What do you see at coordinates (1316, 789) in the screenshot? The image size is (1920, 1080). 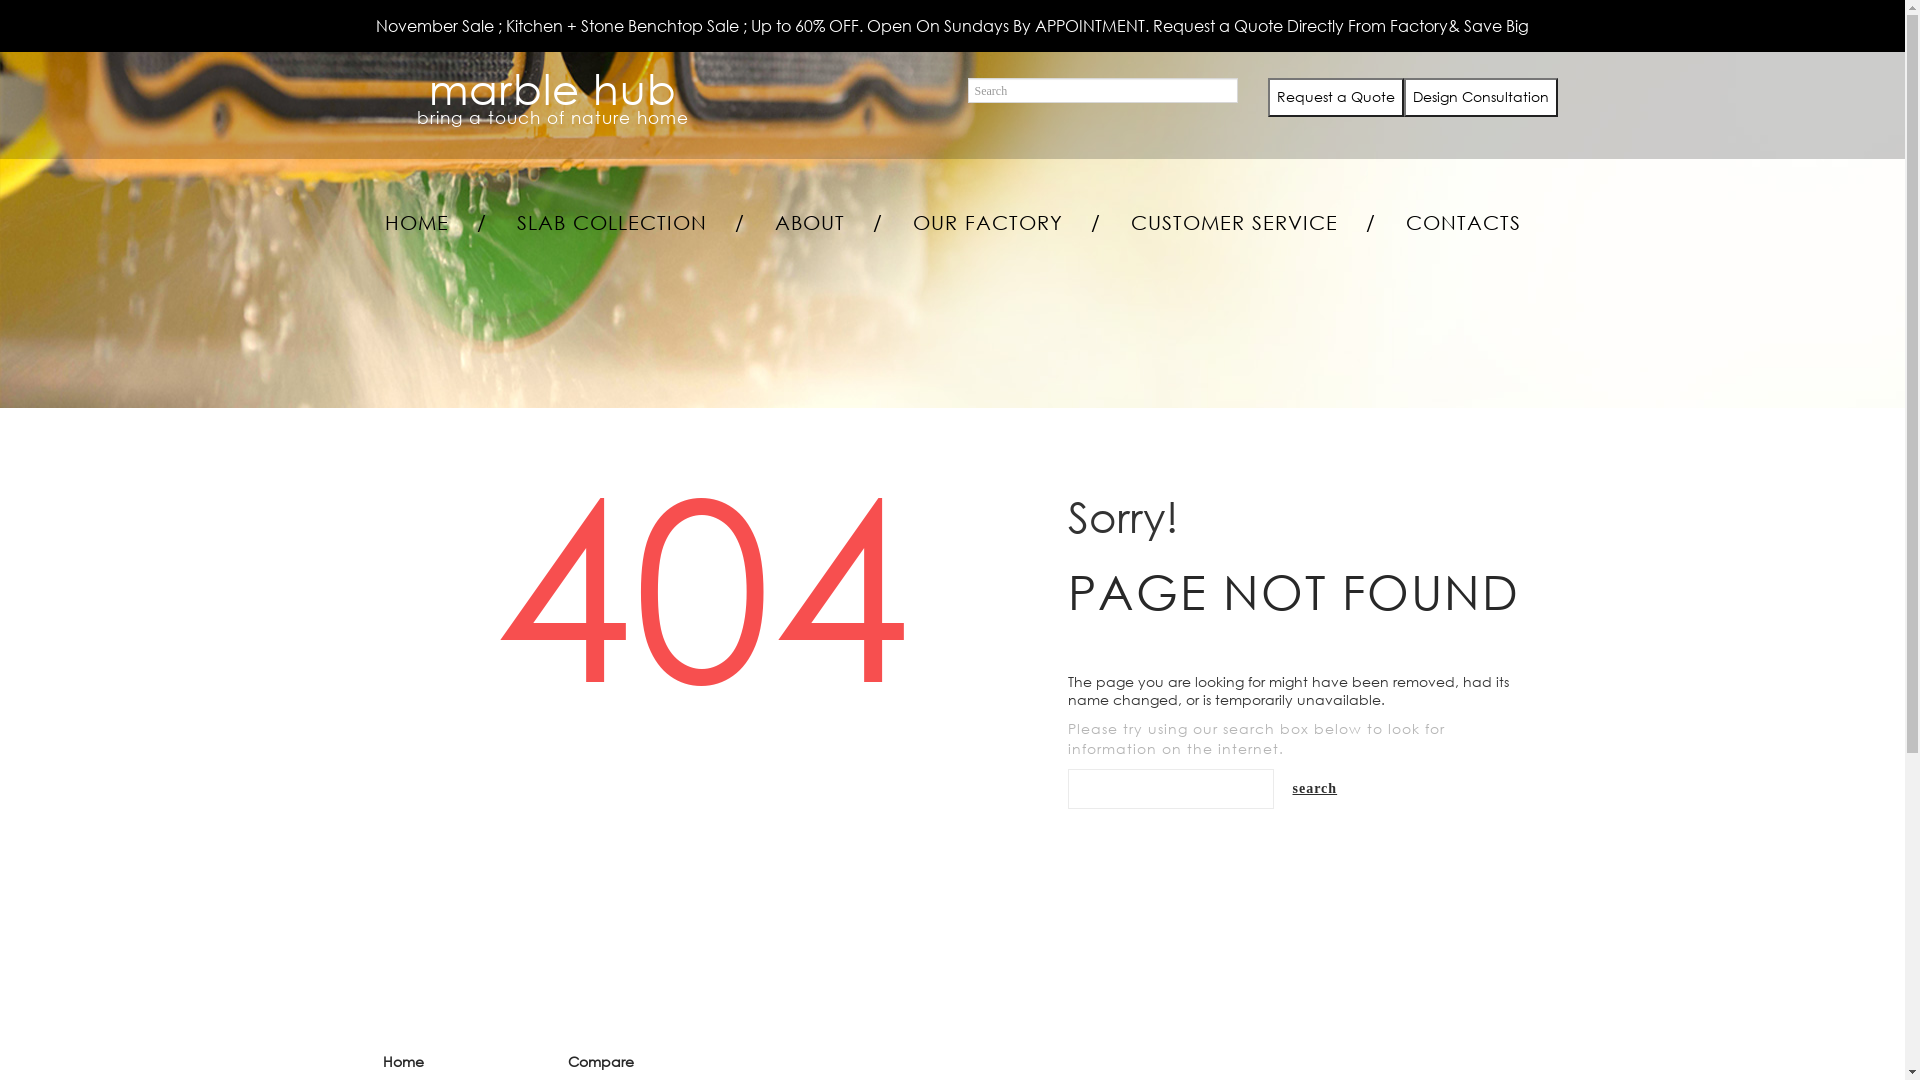 I see `search` at bounding box center [1316, 789].